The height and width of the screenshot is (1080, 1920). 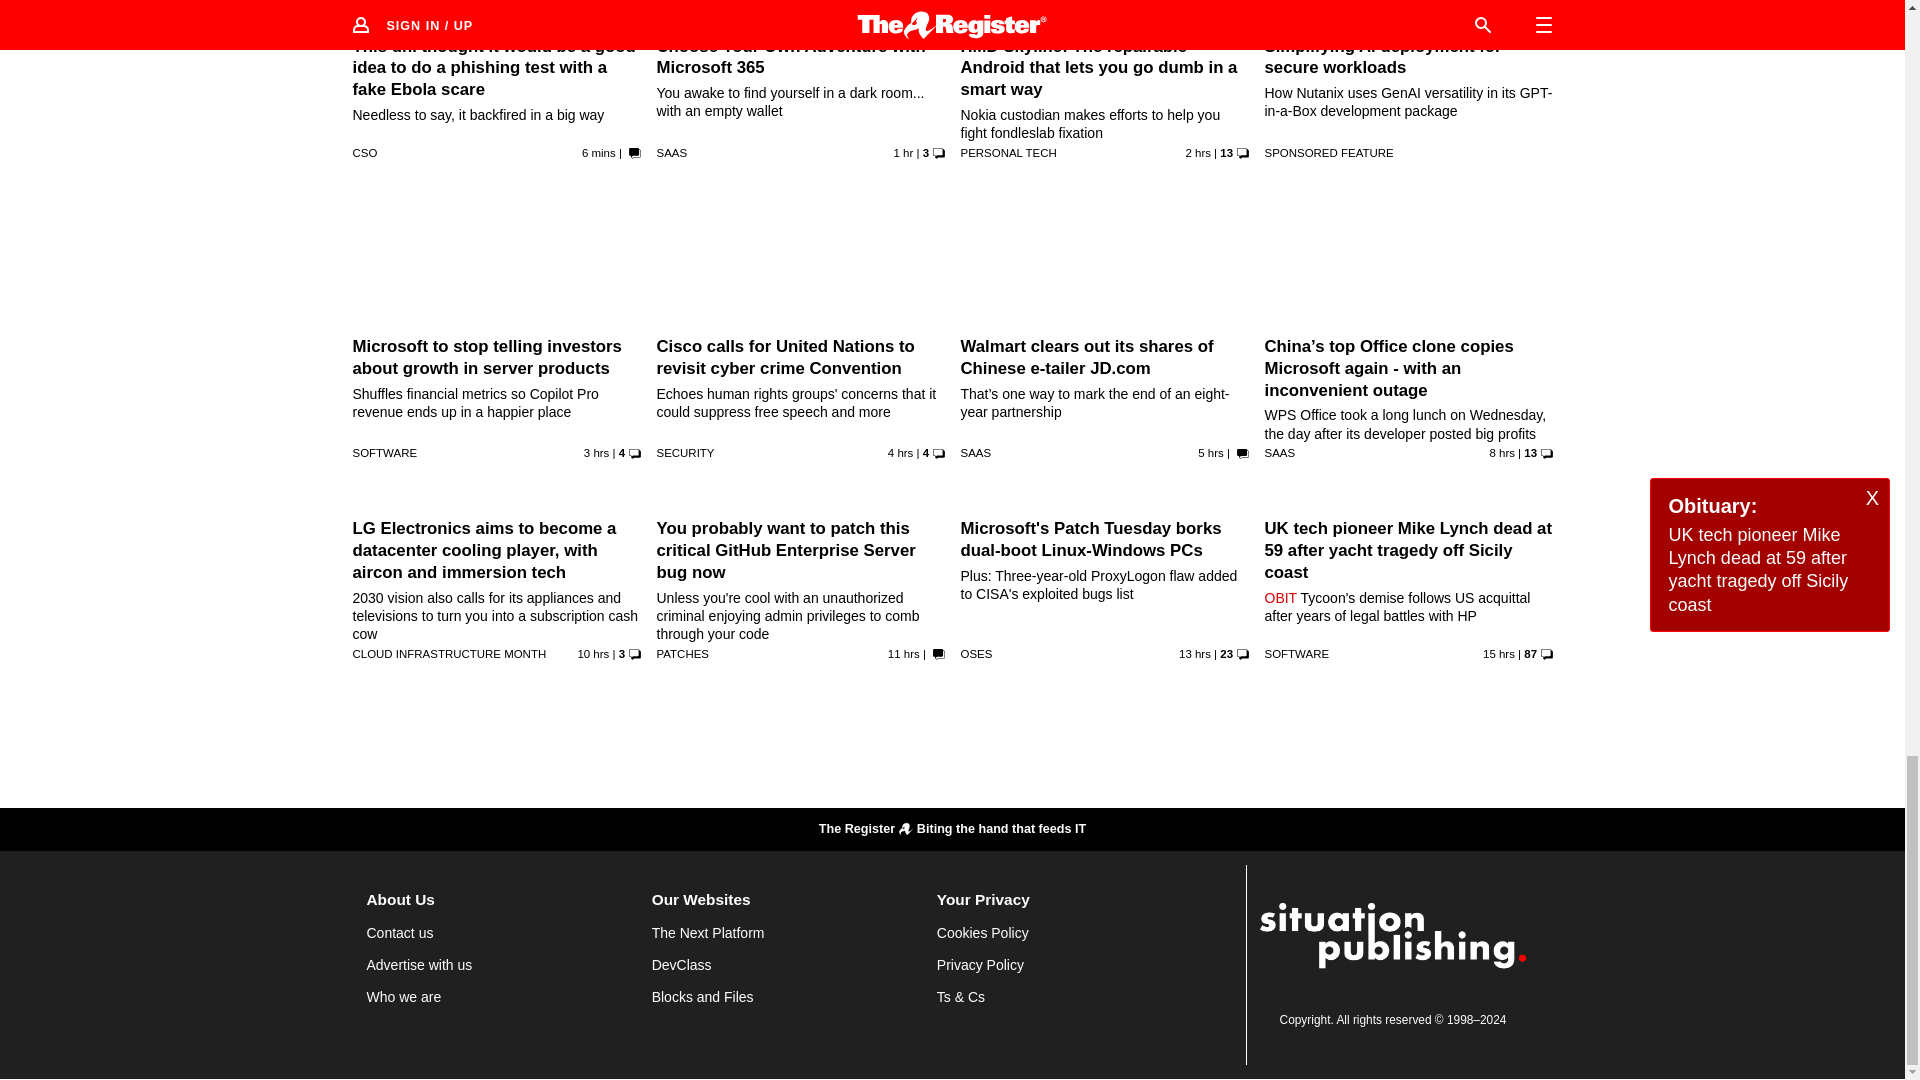 I want to click on 21 Aug 2024 19:15, so click(x=1498, y=654).